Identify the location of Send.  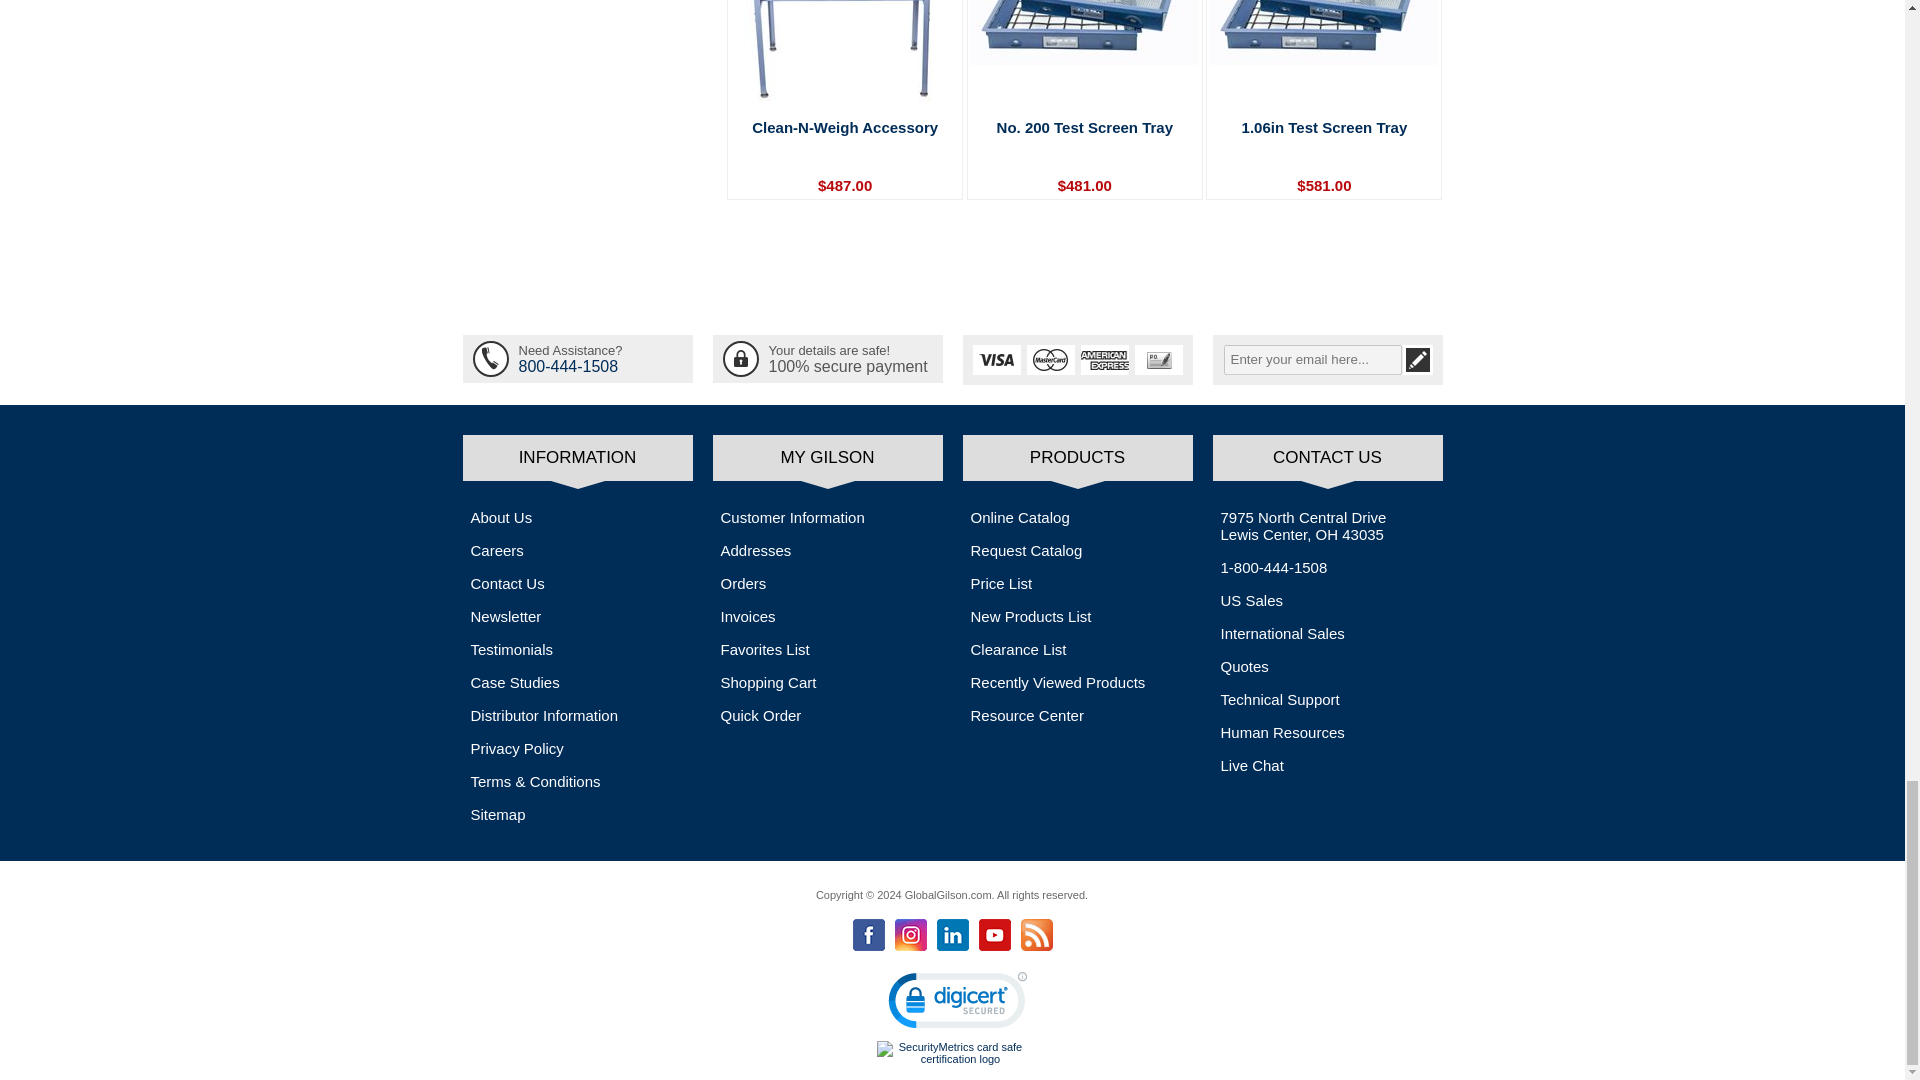
(1416, 359).